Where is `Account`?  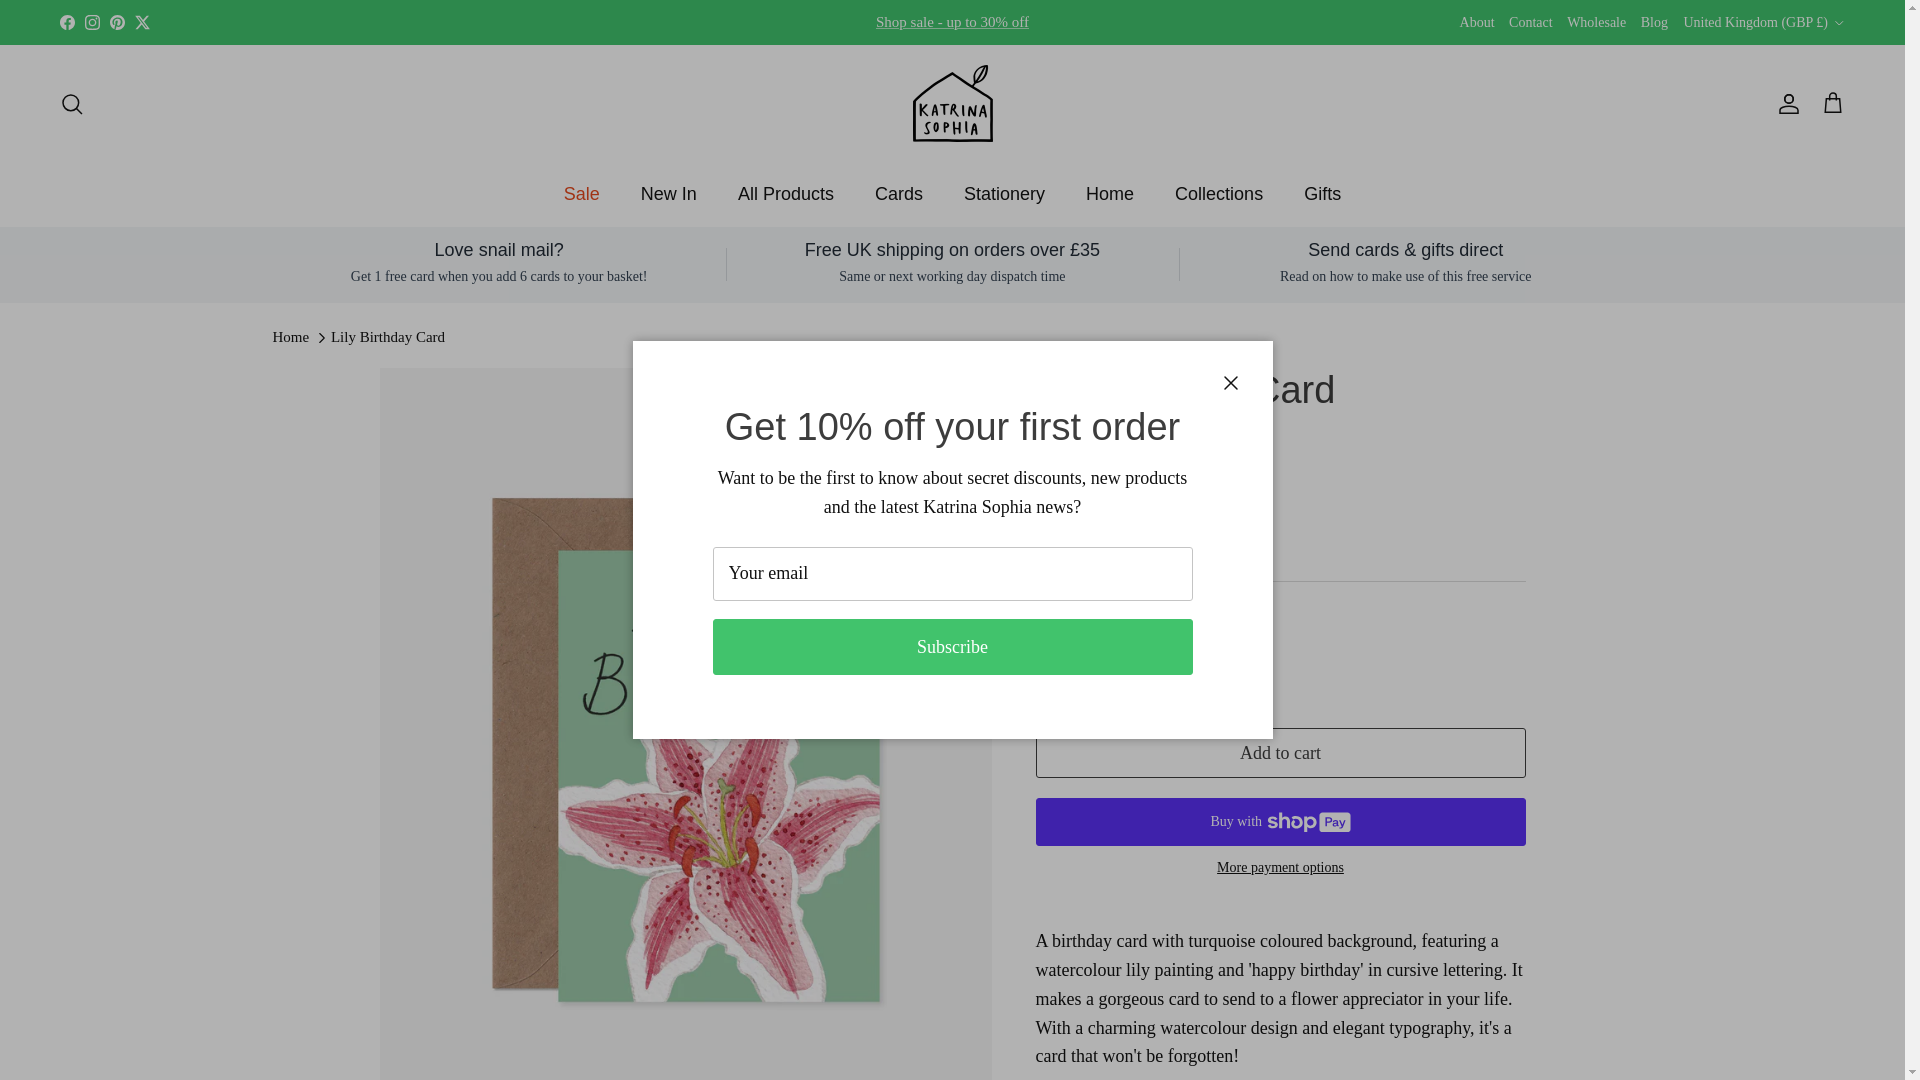
Account is located at coordinates (1784, 103).